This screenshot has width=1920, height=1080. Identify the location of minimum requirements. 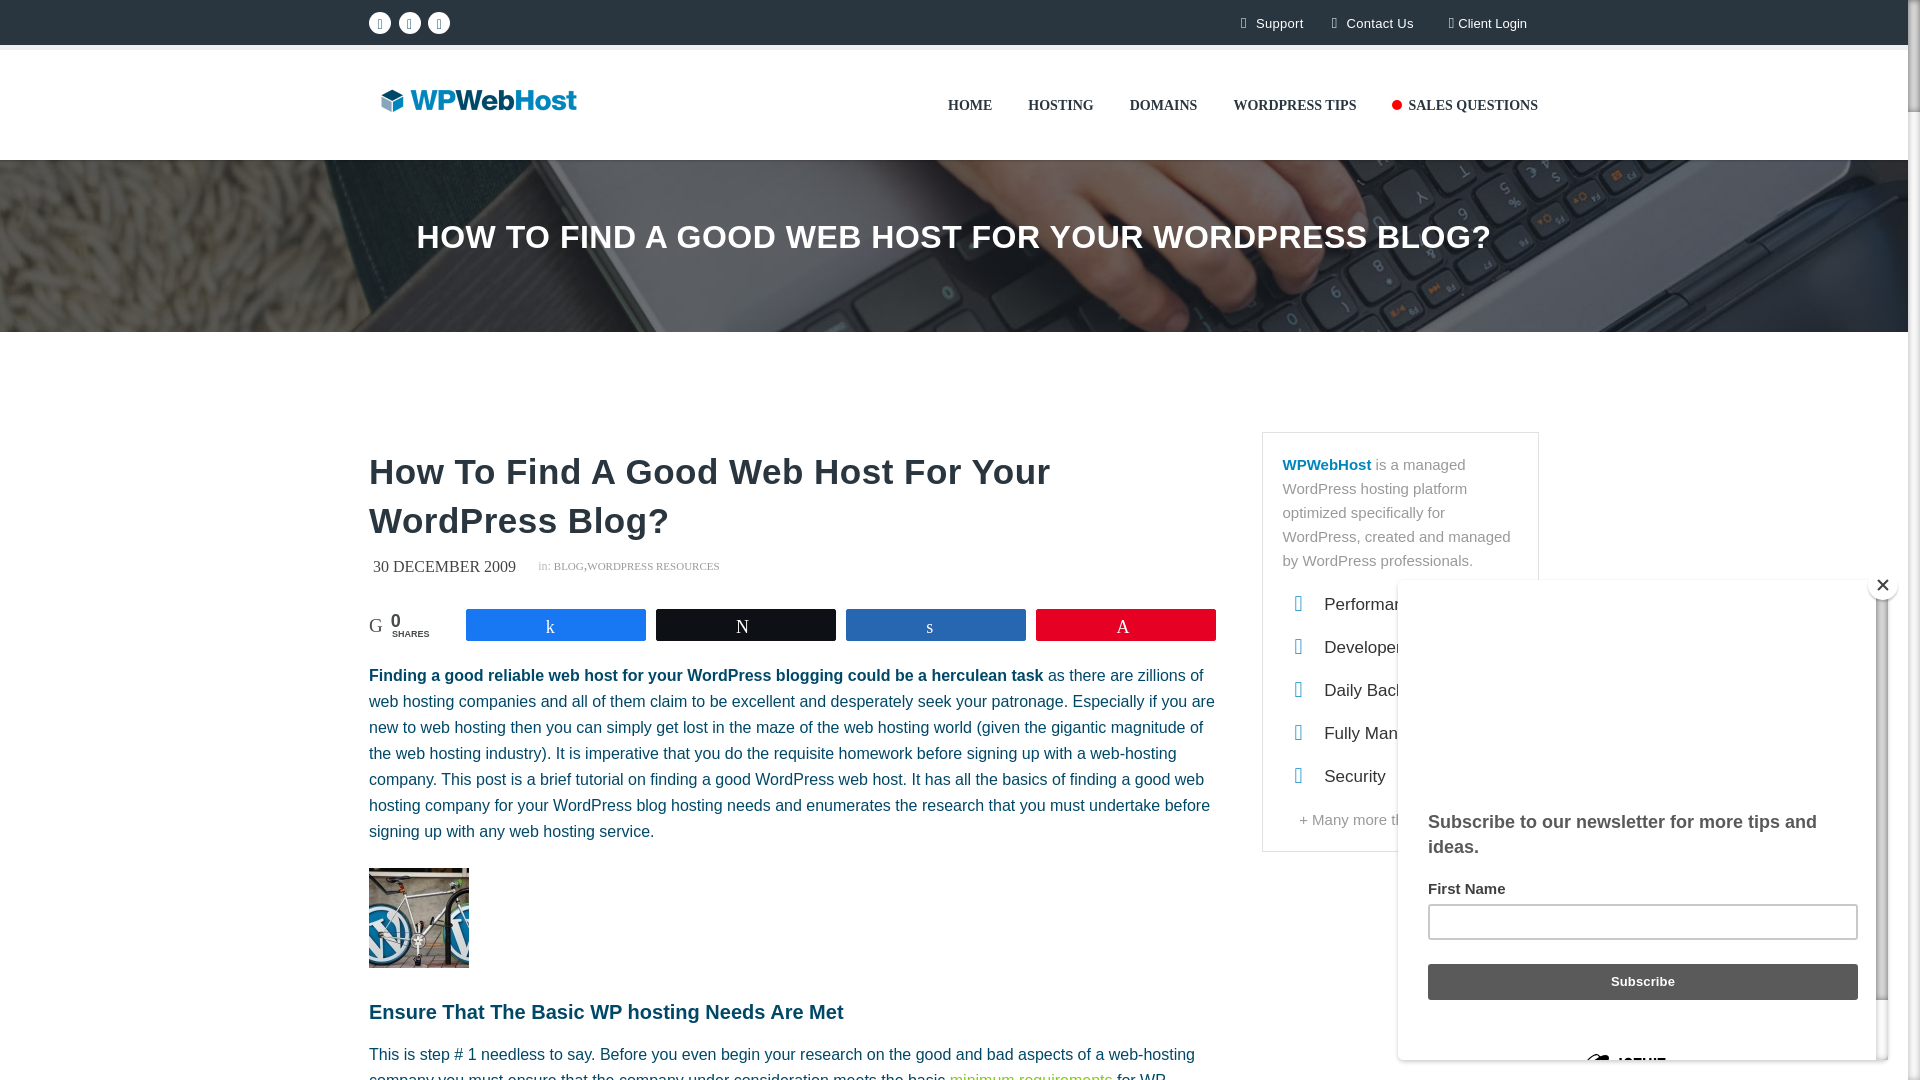
(1032, 1076).